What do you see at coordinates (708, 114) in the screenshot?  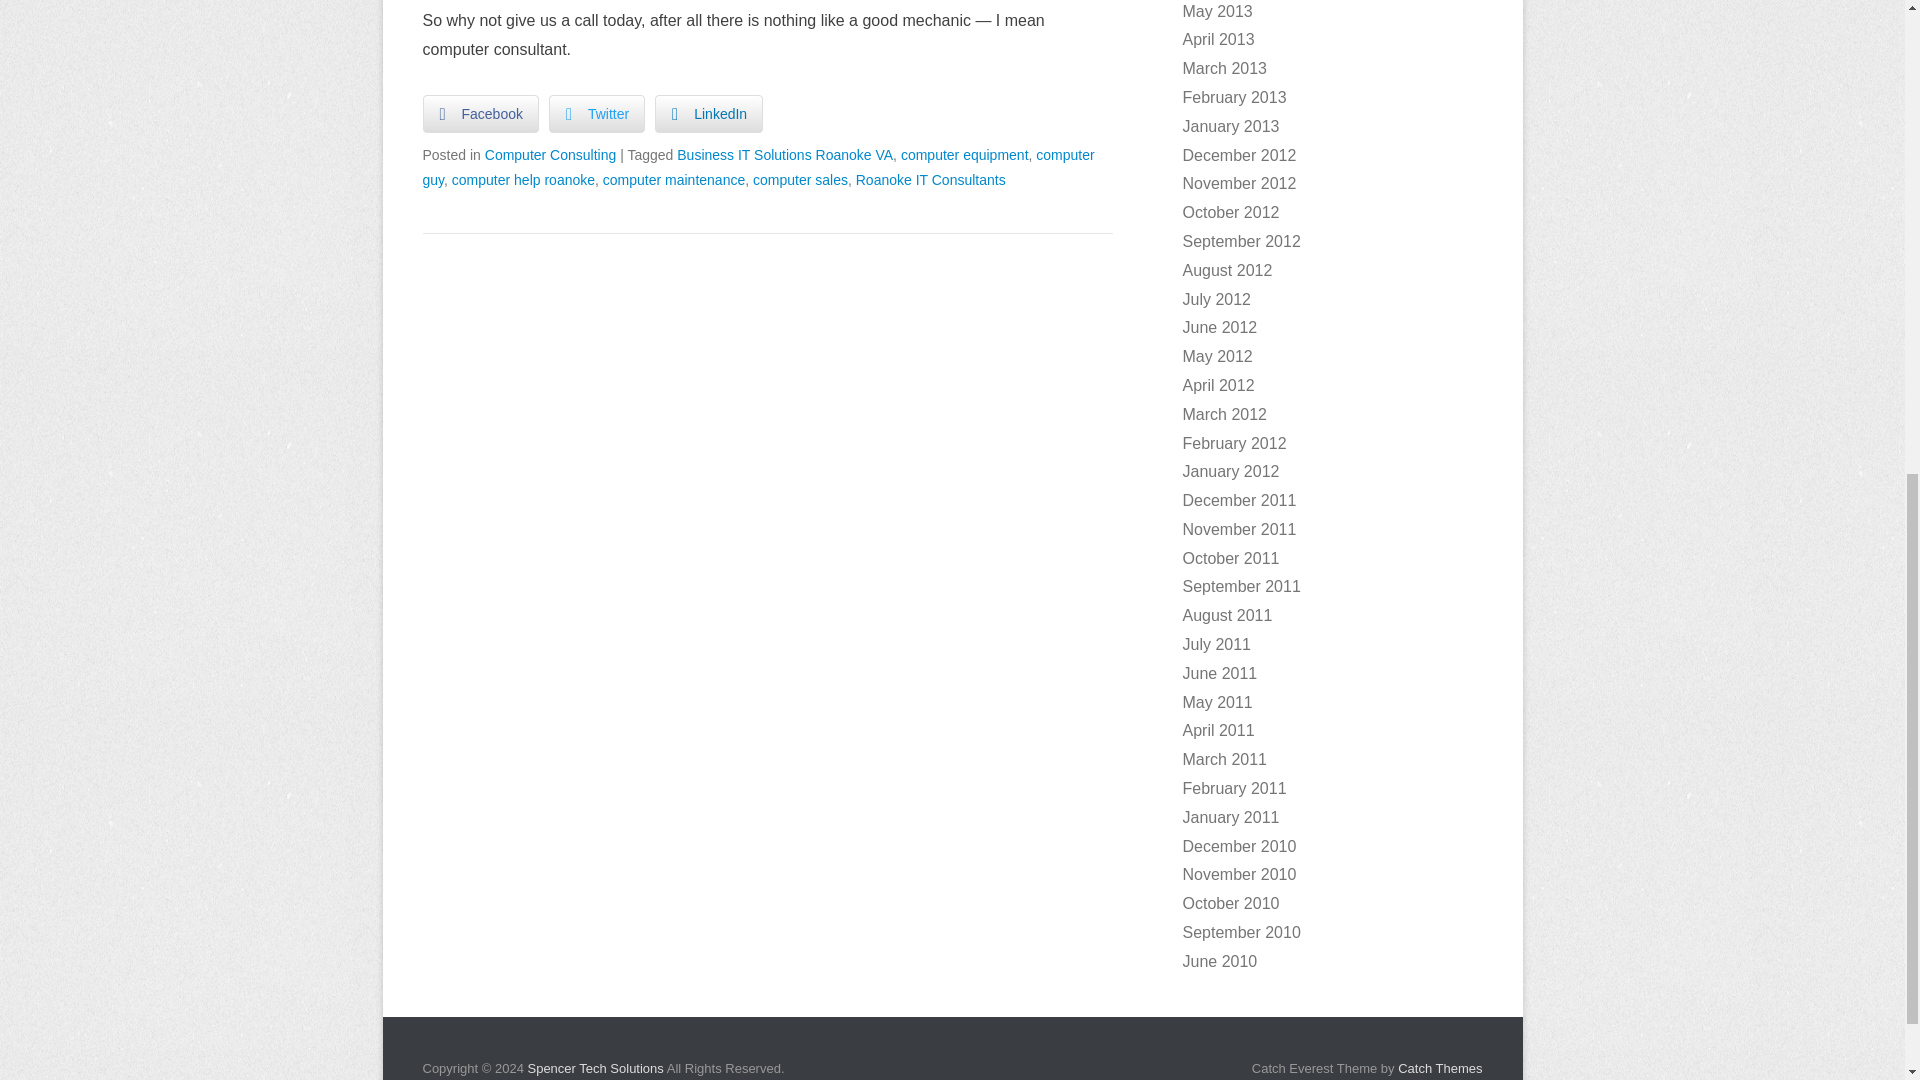 I see `LinkedIn` at bounding box center [708, 114].